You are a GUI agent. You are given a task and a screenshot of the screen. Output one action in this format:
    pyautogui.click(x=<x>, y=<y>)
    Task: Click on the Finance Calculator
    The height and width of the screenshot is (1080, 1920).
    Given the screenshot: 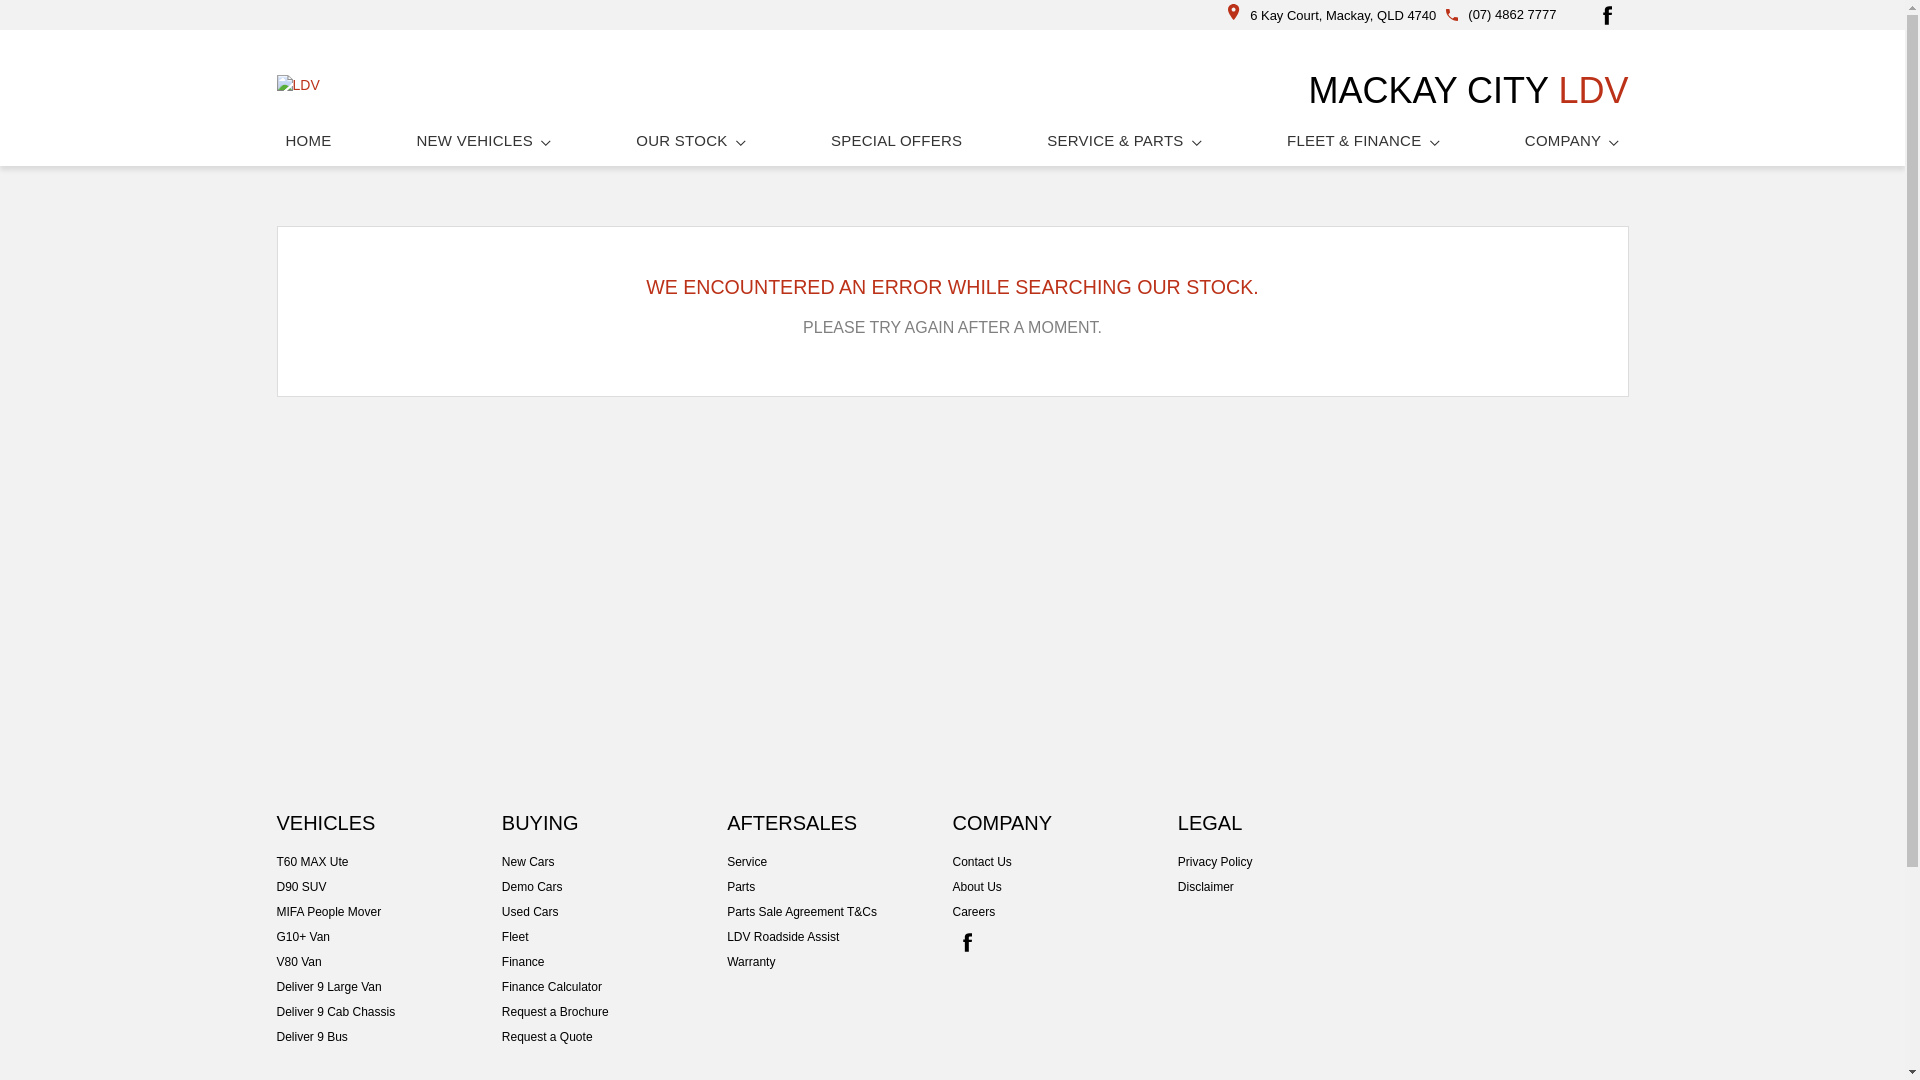 What is the action you would take?
    pyautogui.click(x=614, y=987)
    